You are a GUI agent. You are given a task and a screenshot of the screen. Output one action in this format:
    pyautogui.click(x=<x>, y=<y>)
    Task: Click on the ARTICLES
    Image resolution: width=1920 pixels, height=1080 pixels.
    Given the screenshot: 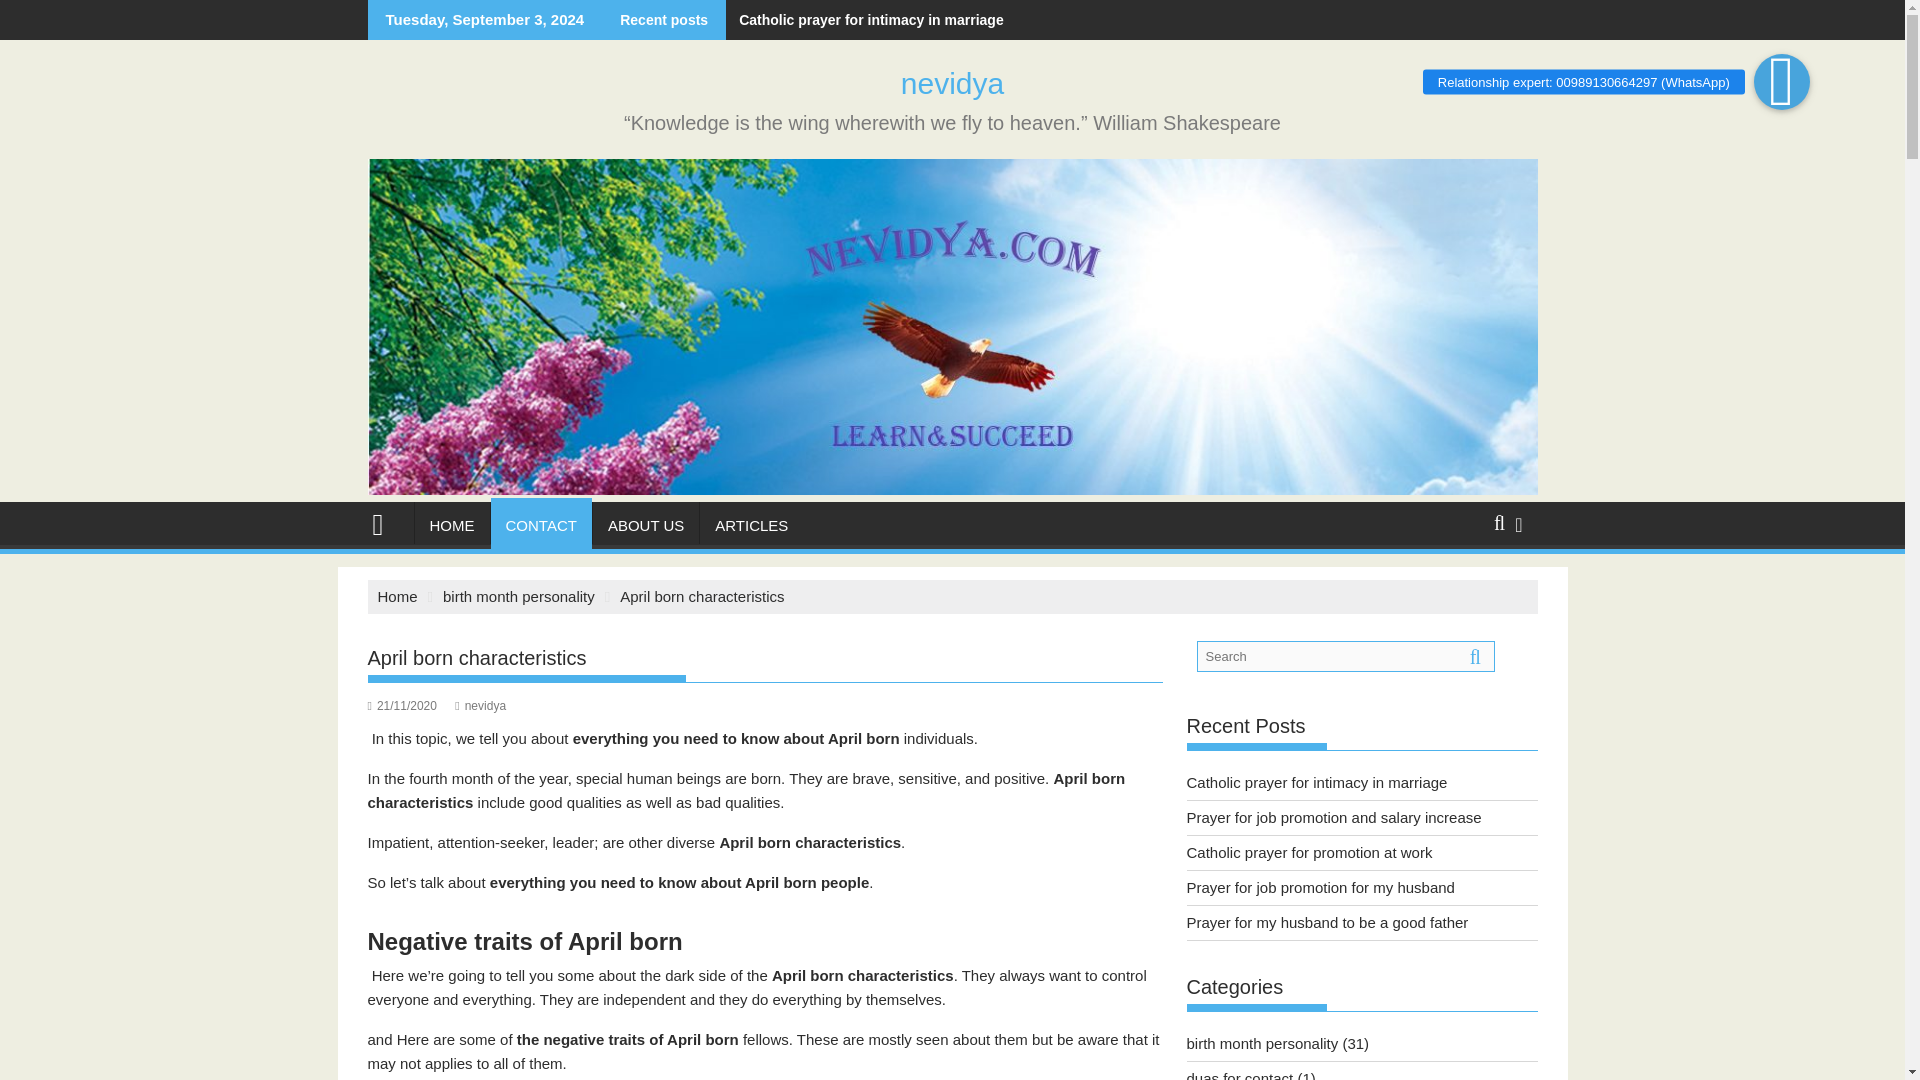 What is the action you would take?
    pyautogui.click(x=751, y=526)
    